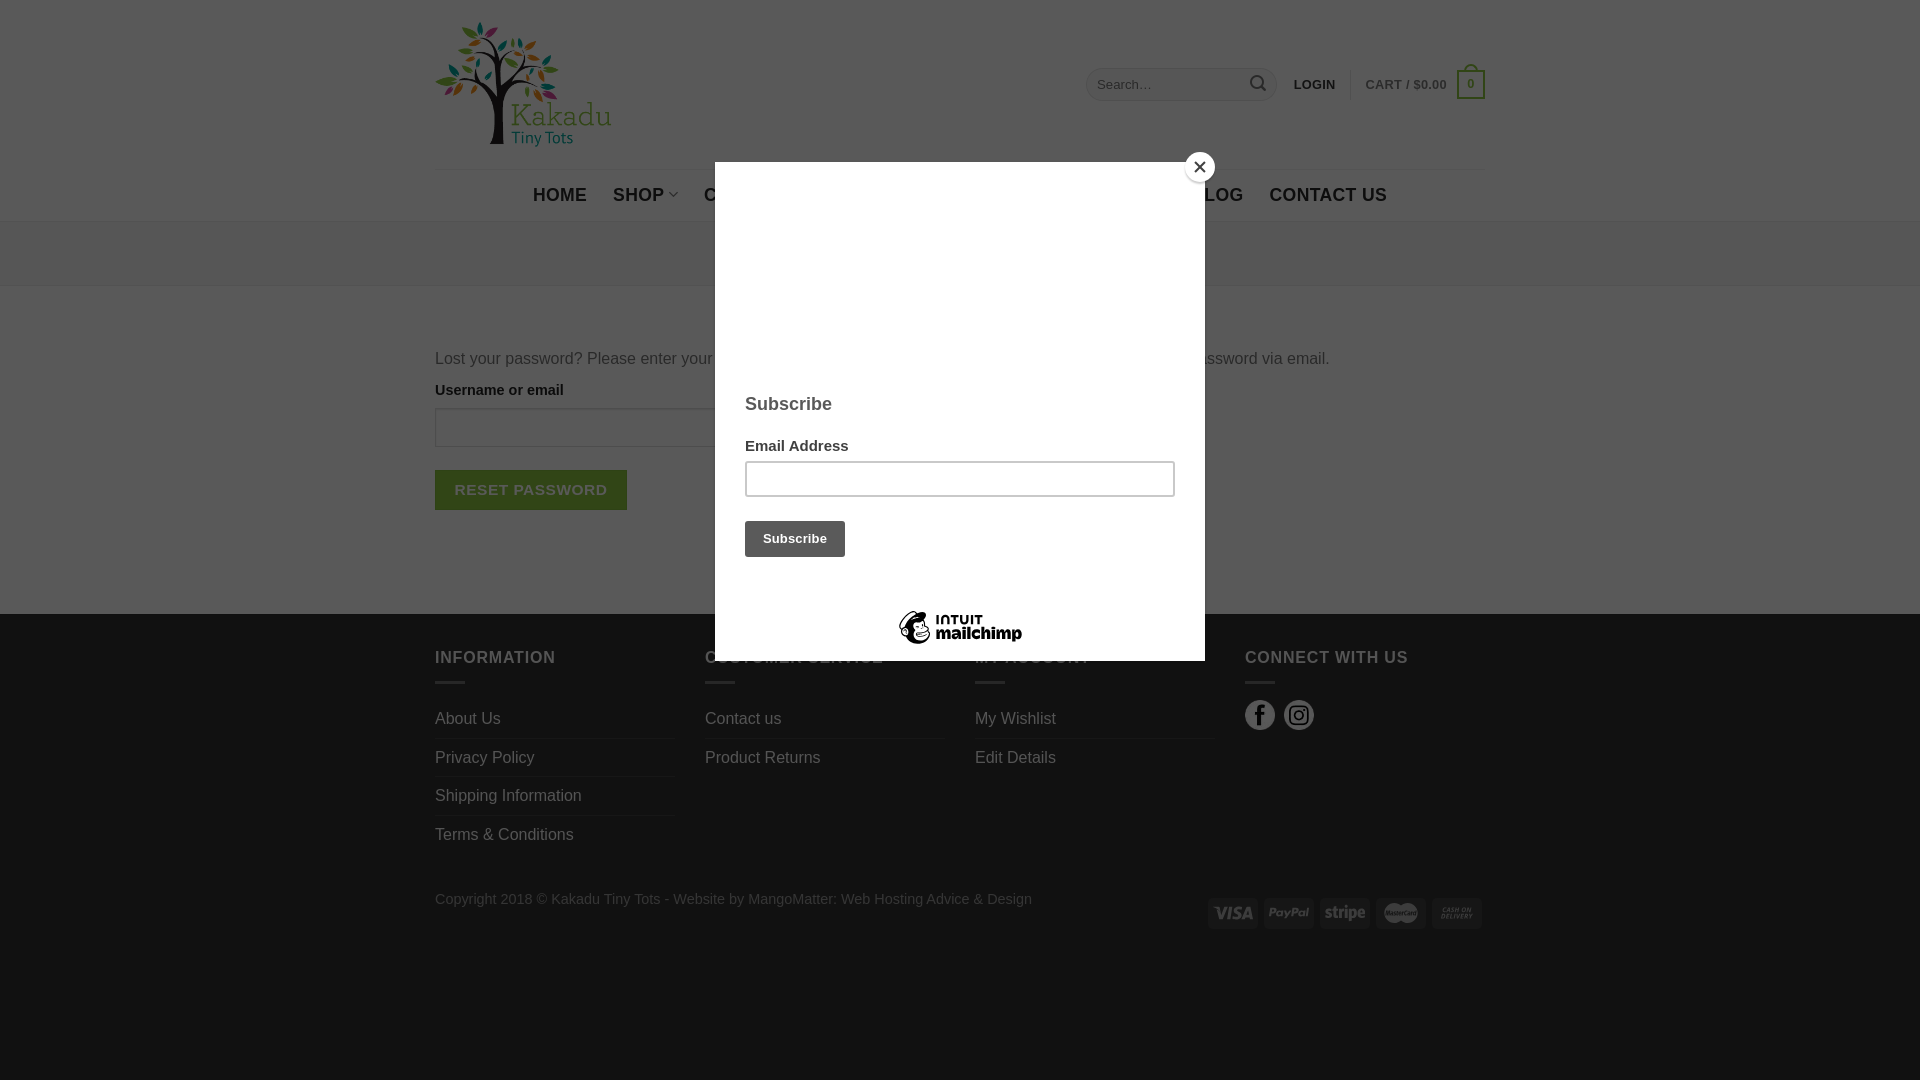  I want to click on MangoMatter, so click(790, 899).